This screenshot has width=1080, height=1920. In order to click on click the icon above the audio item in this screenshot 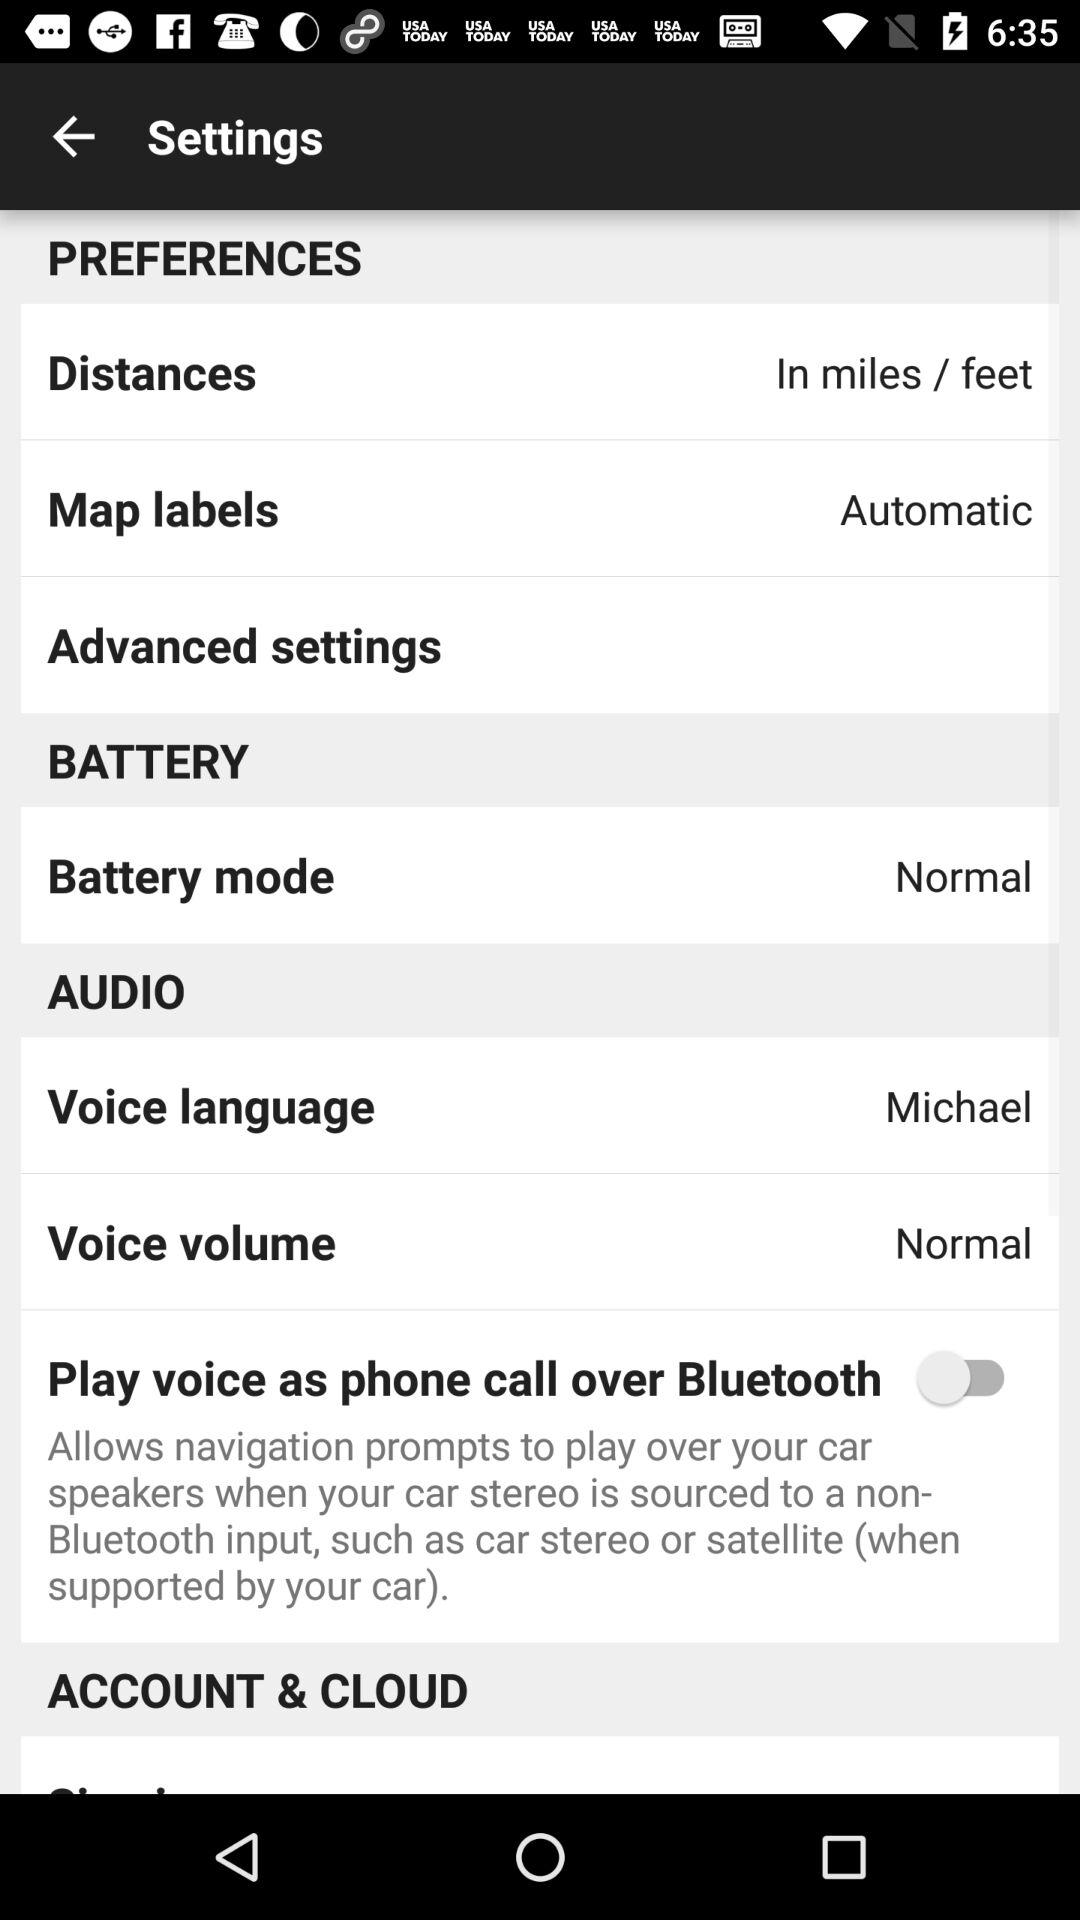, I will do `click(190, 874)`.